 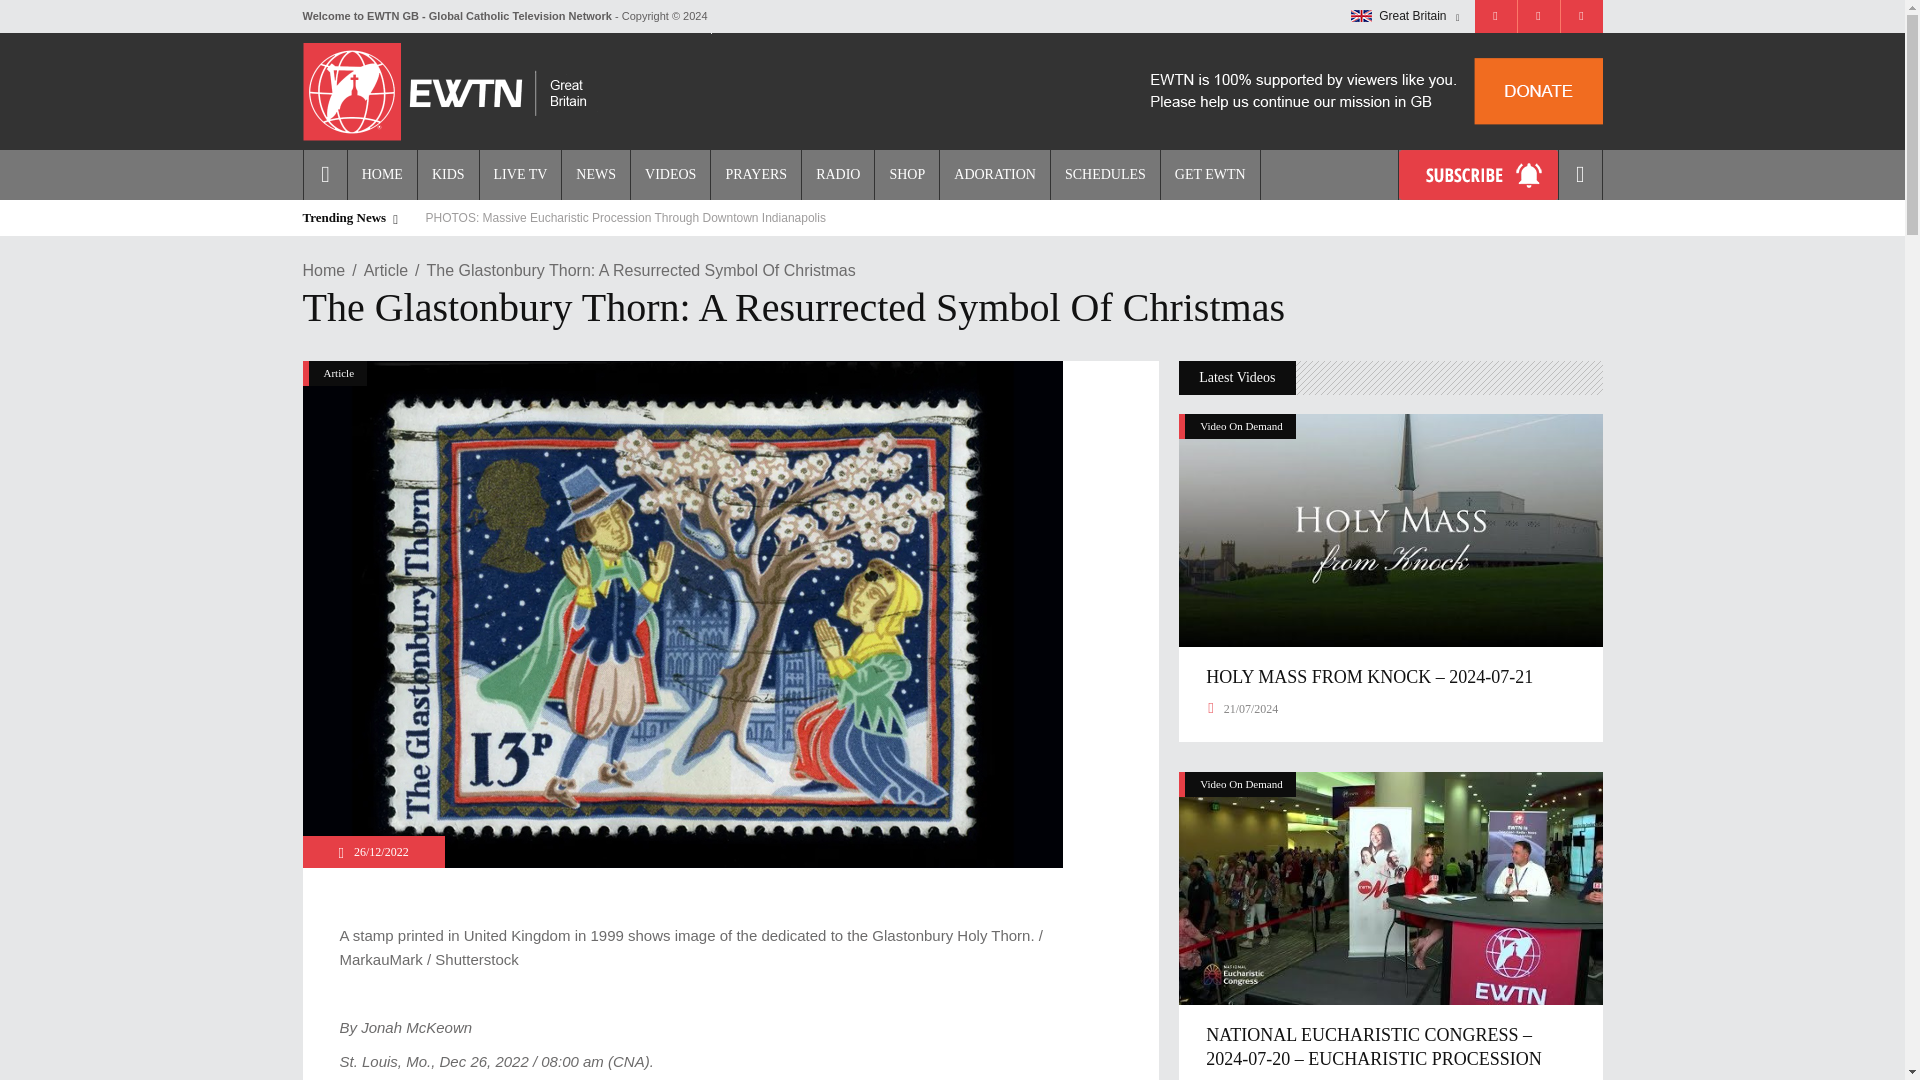 What do you see at coordinates (1405, 16) in the screenshot?
I see `  Great Britain` at bounding box center [1405, 16].